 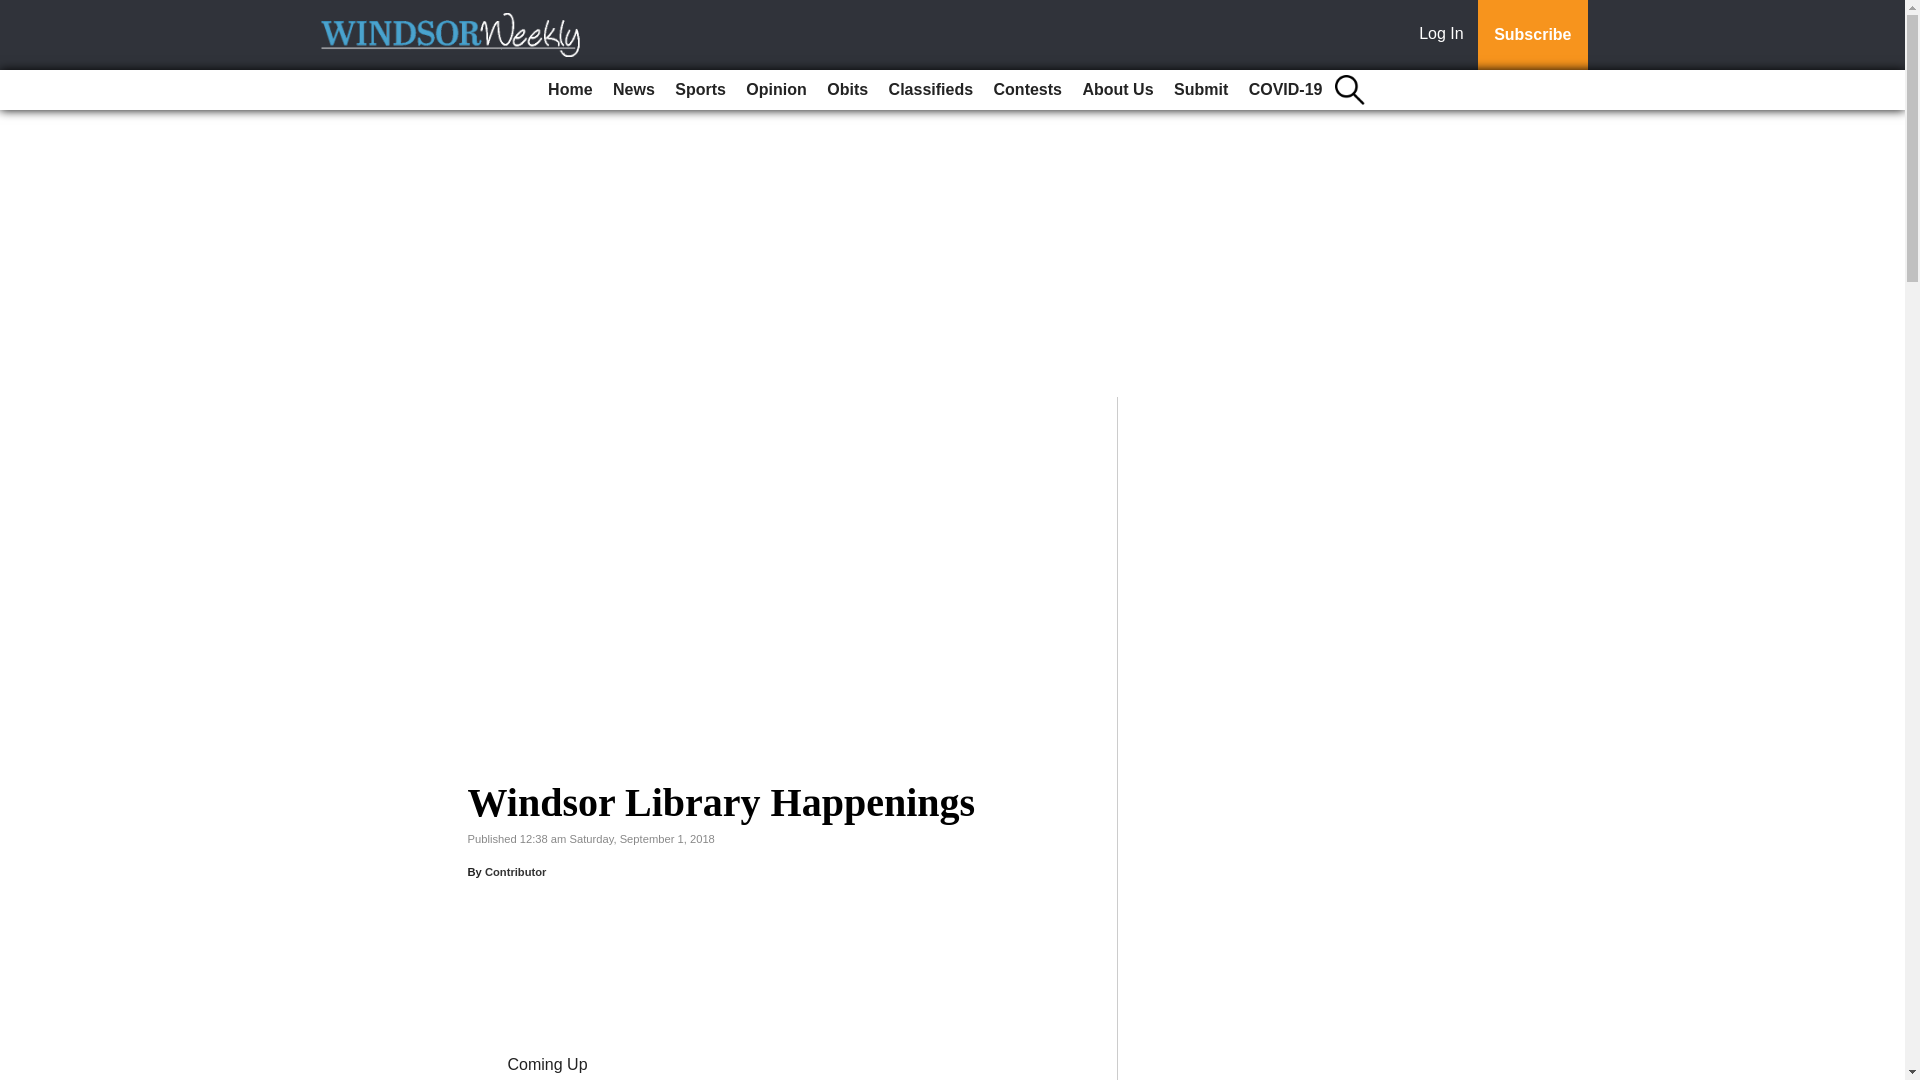 What do you see at coordinates (931, 90) in the screenshot?
I see `Classifieds` at bounding box center [931, 90].